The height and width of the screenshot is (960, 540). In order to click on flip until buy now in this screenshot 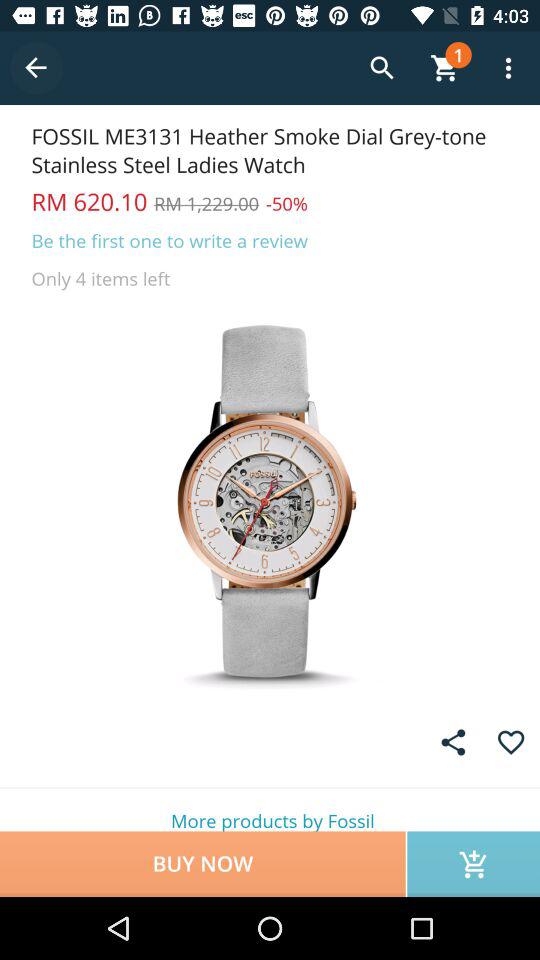, I will do `click(202, 864)`.